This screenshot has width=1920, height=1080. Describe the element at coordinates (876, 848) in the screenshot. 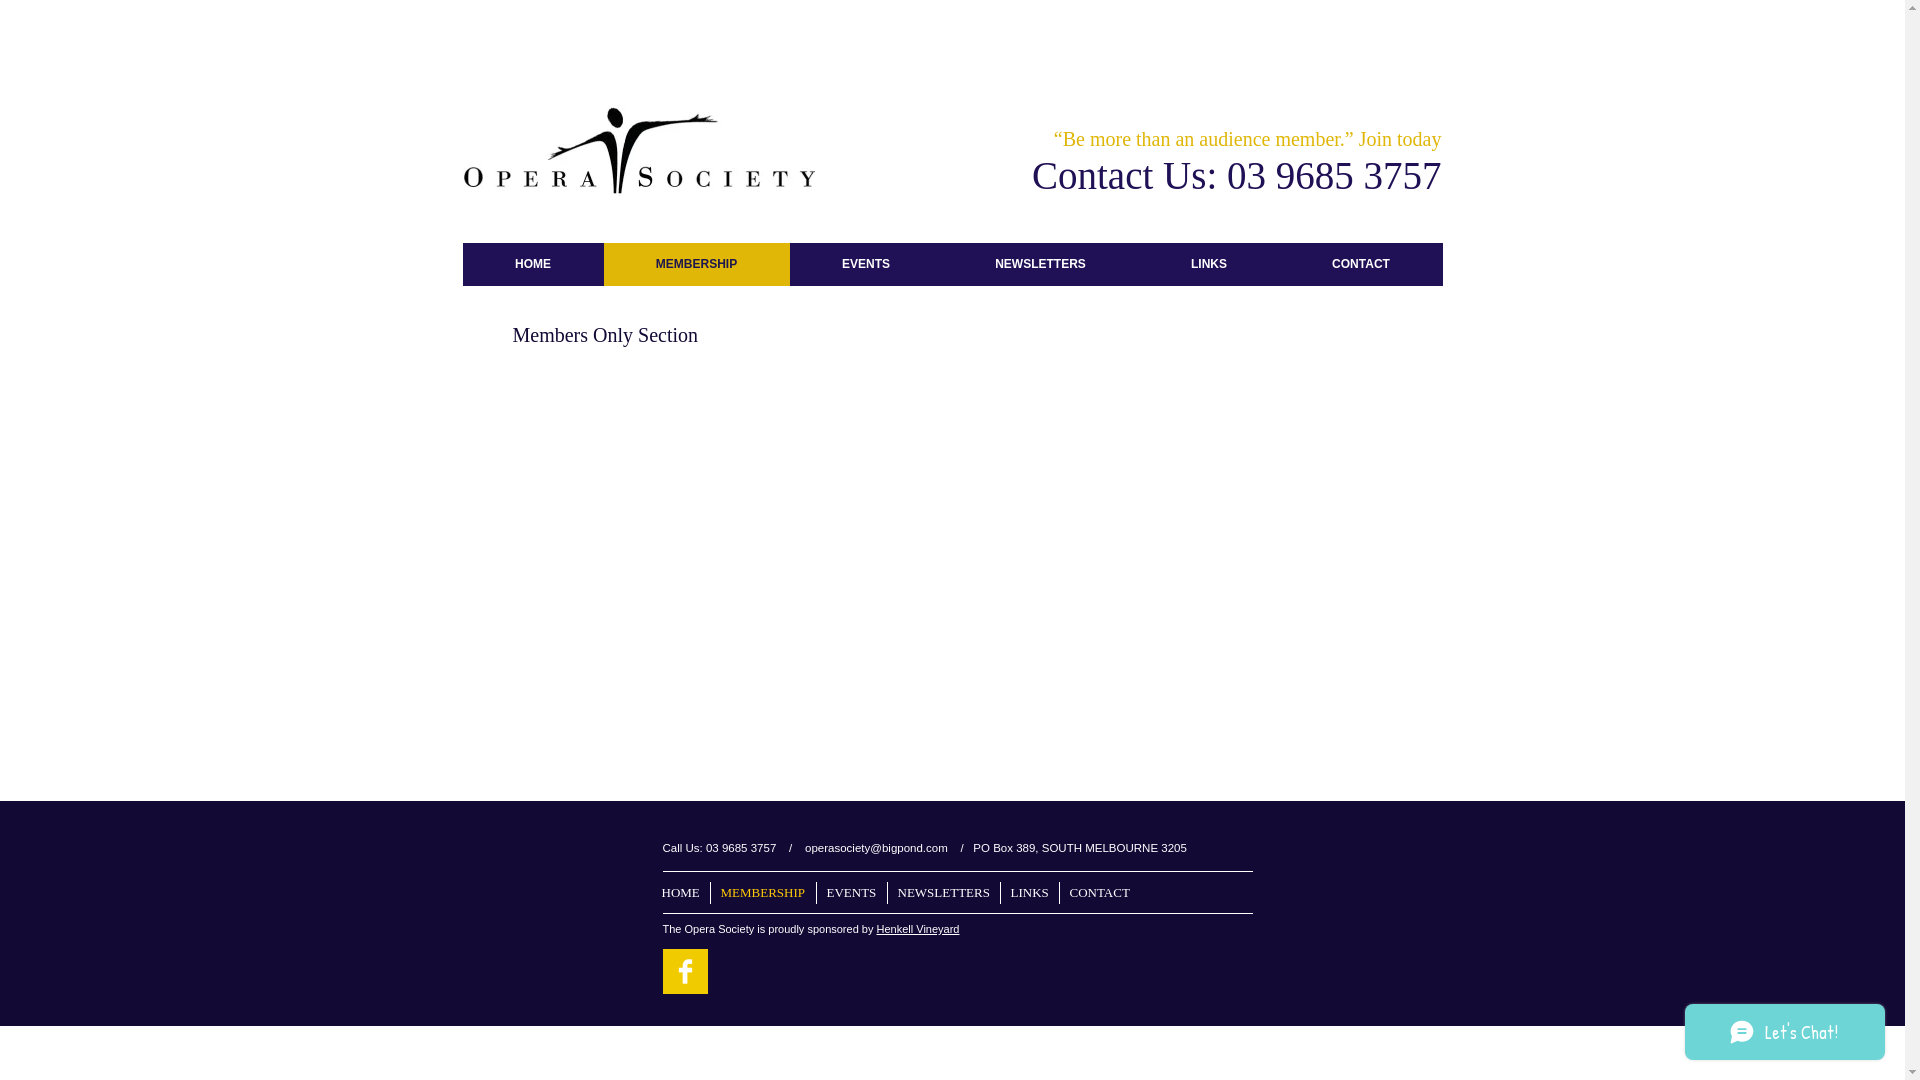

I see `operasociety@bigpond.com` at that location.